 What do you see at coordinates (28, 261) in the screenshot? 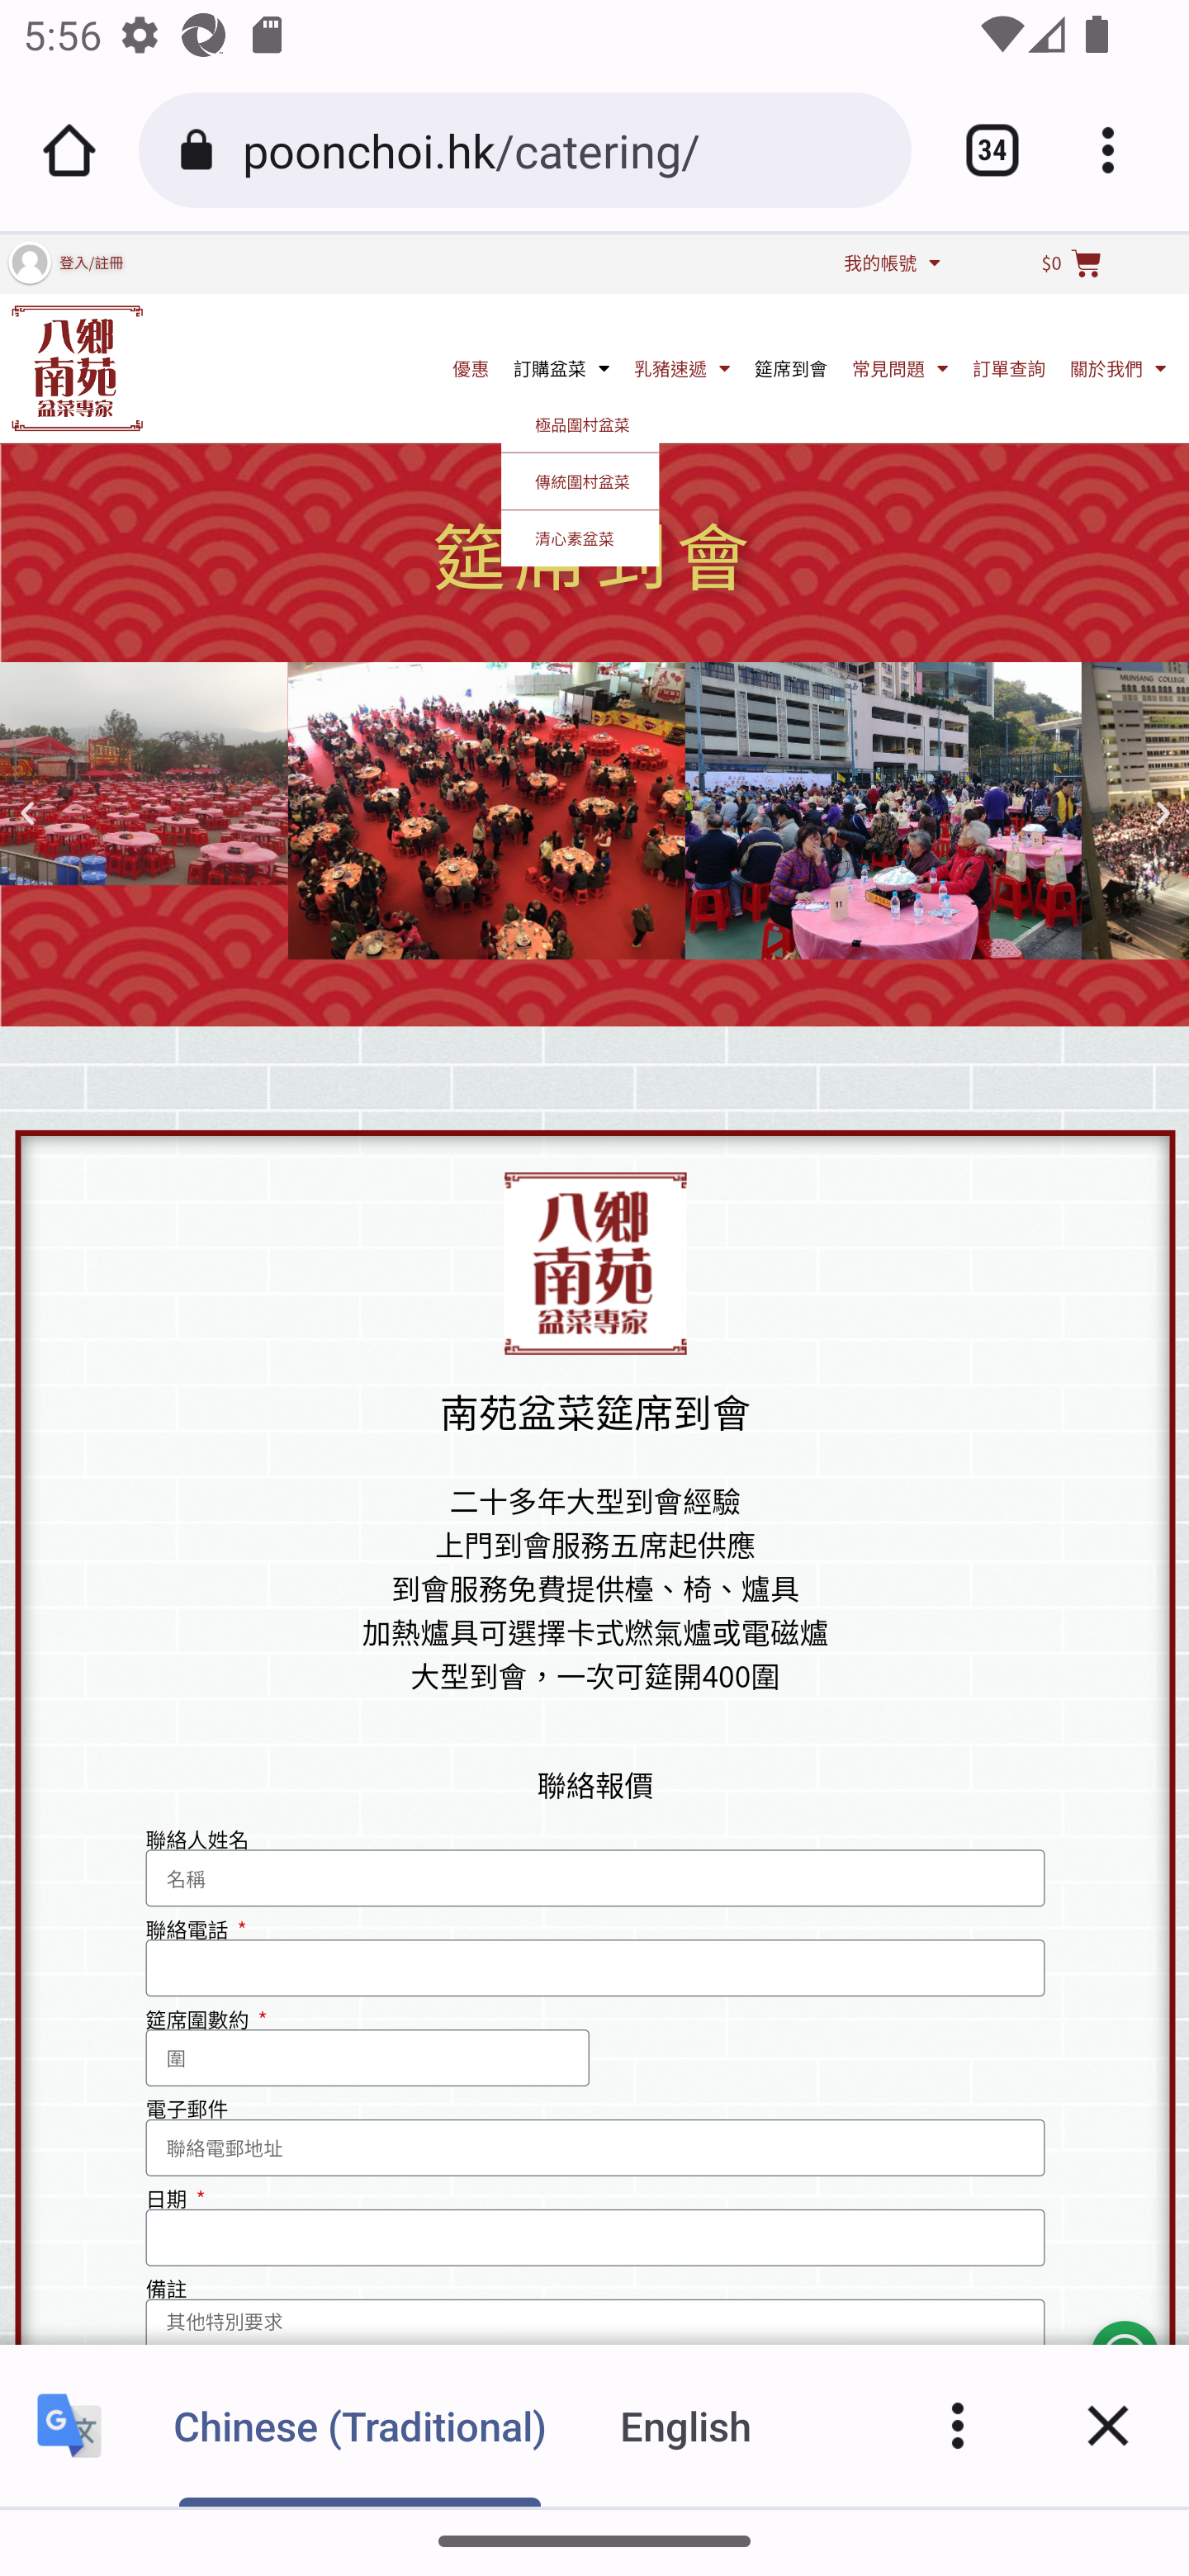
I see `my-account` at bounding box center [28, 261].